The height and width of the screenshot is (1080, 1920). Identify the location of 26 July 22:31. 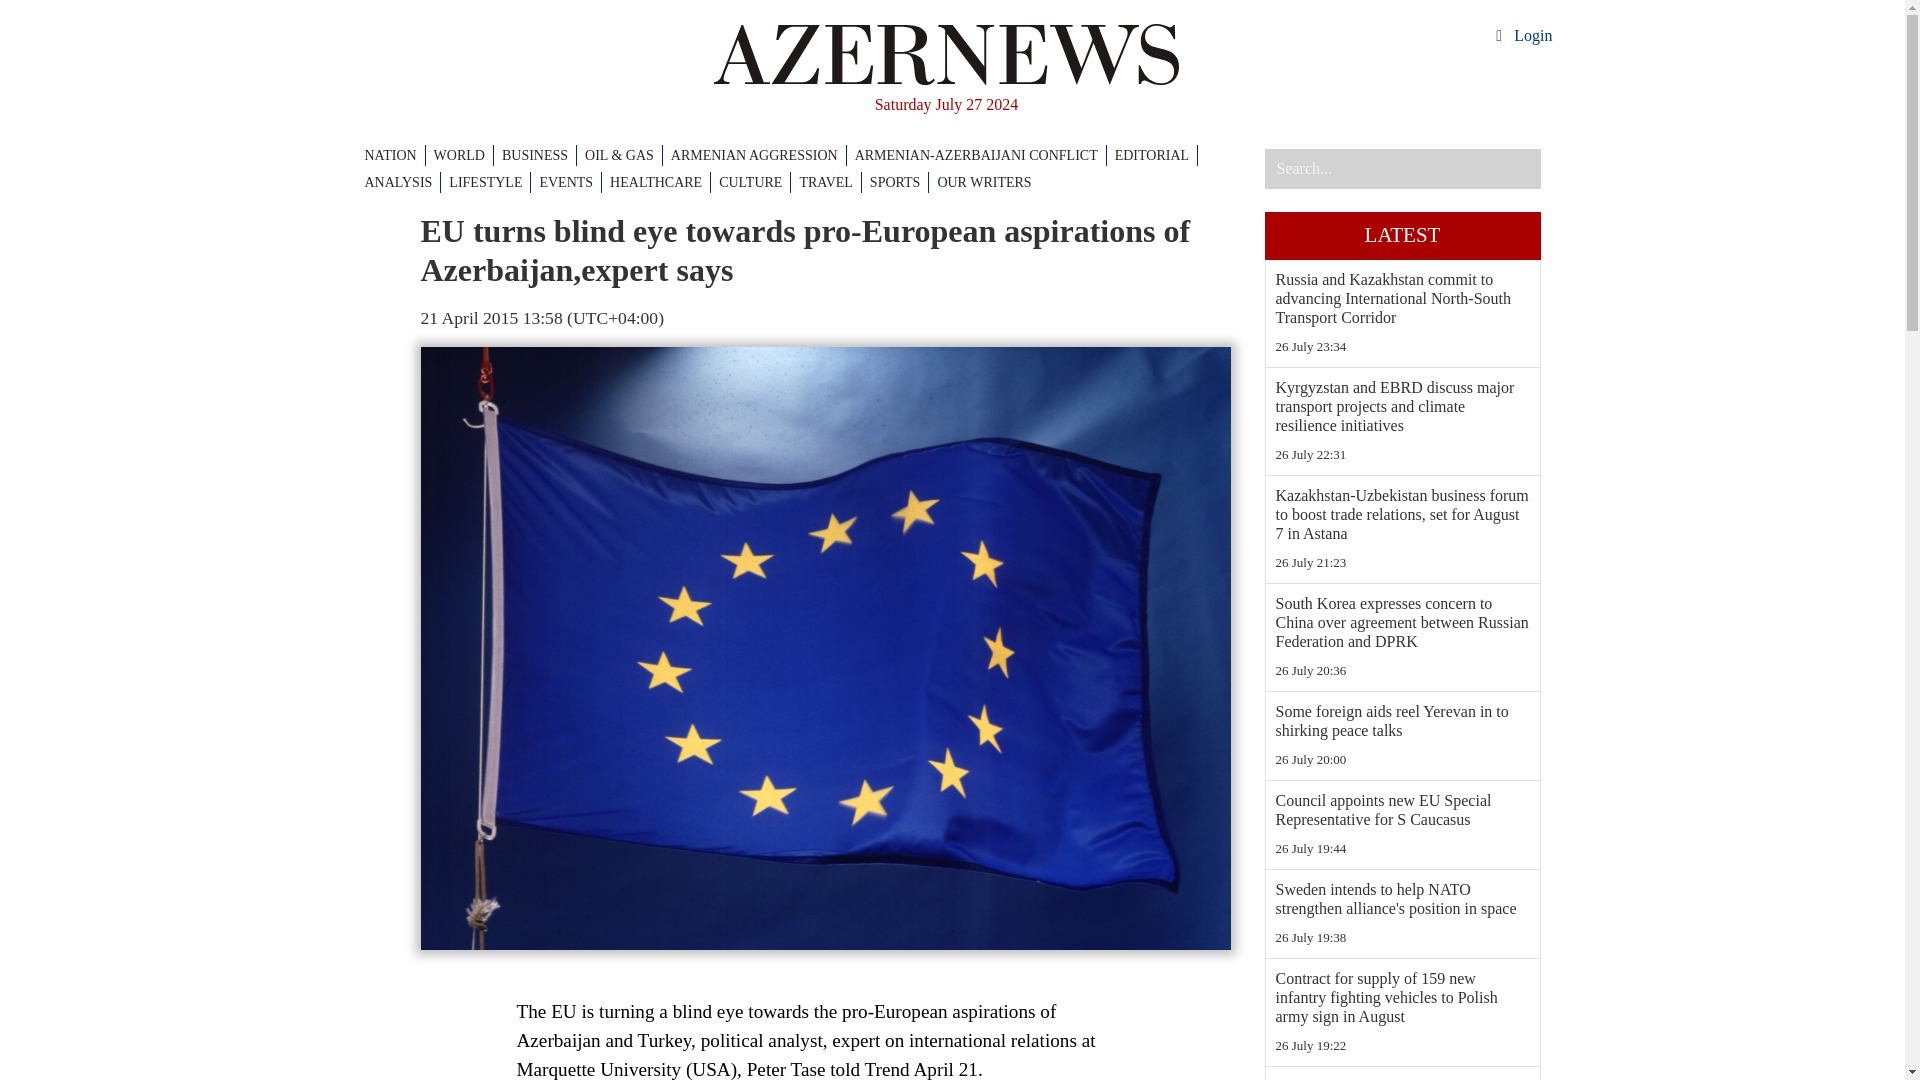
(1403, 454).